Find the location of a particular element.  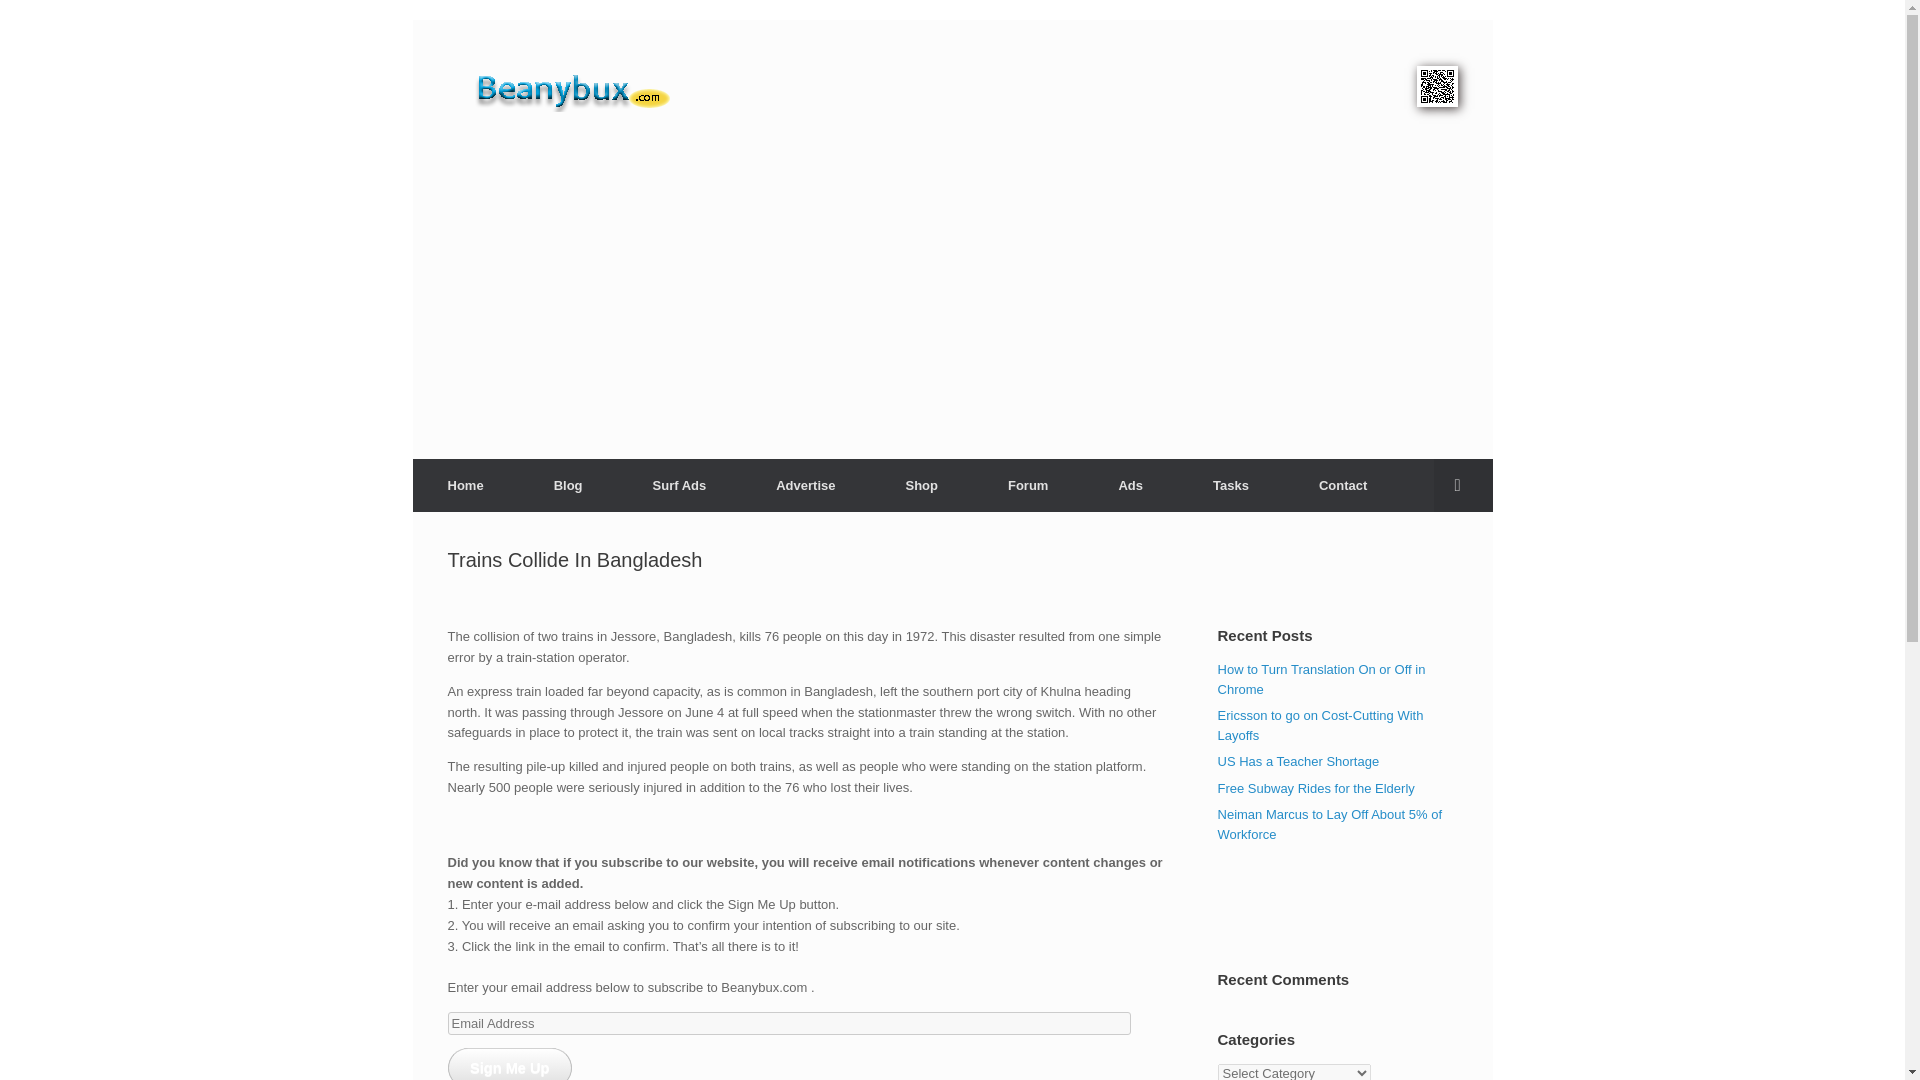

Blog is located at coordinates (568, 484).